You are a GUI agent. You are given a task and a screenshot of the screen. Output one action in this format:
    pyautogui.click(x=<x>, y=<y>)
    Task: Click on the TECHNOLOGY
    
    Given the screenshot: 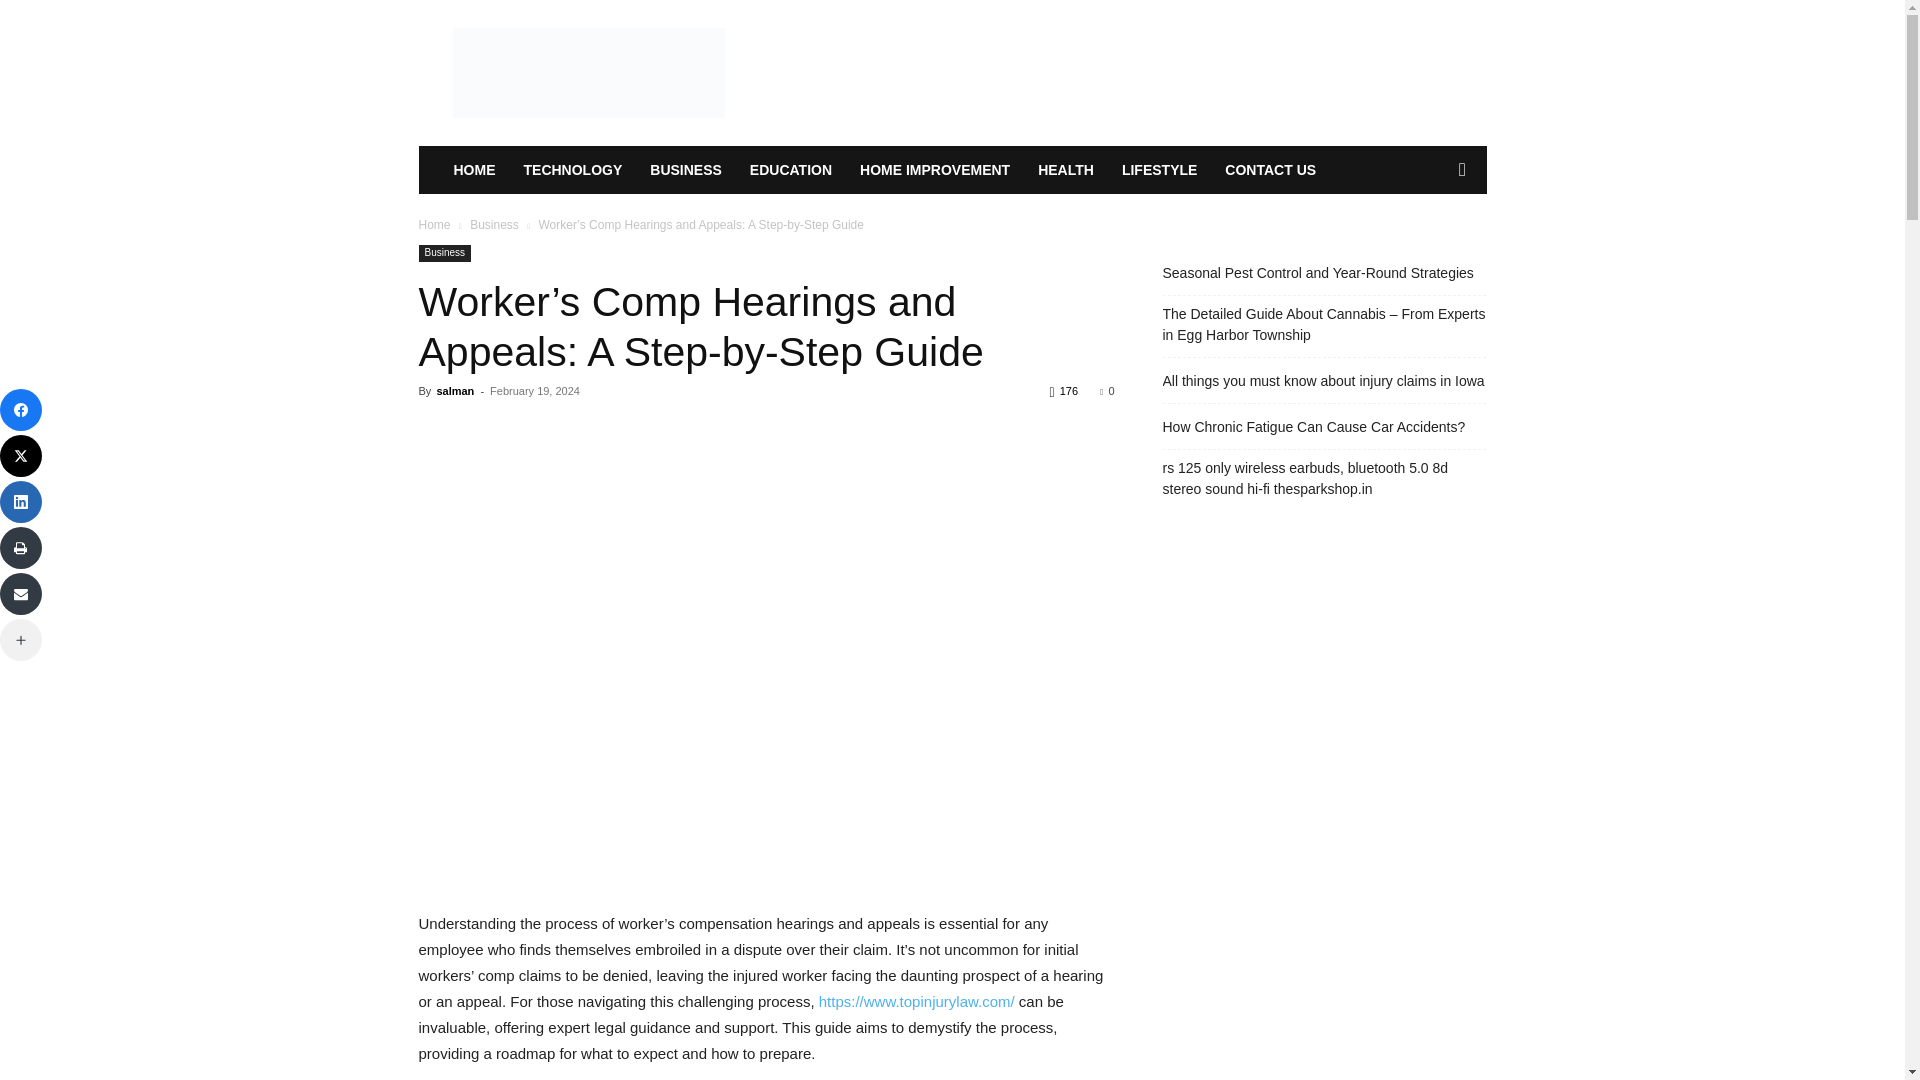 What is the action you would take?
    pyautogui.click(x=574, y=170)
    